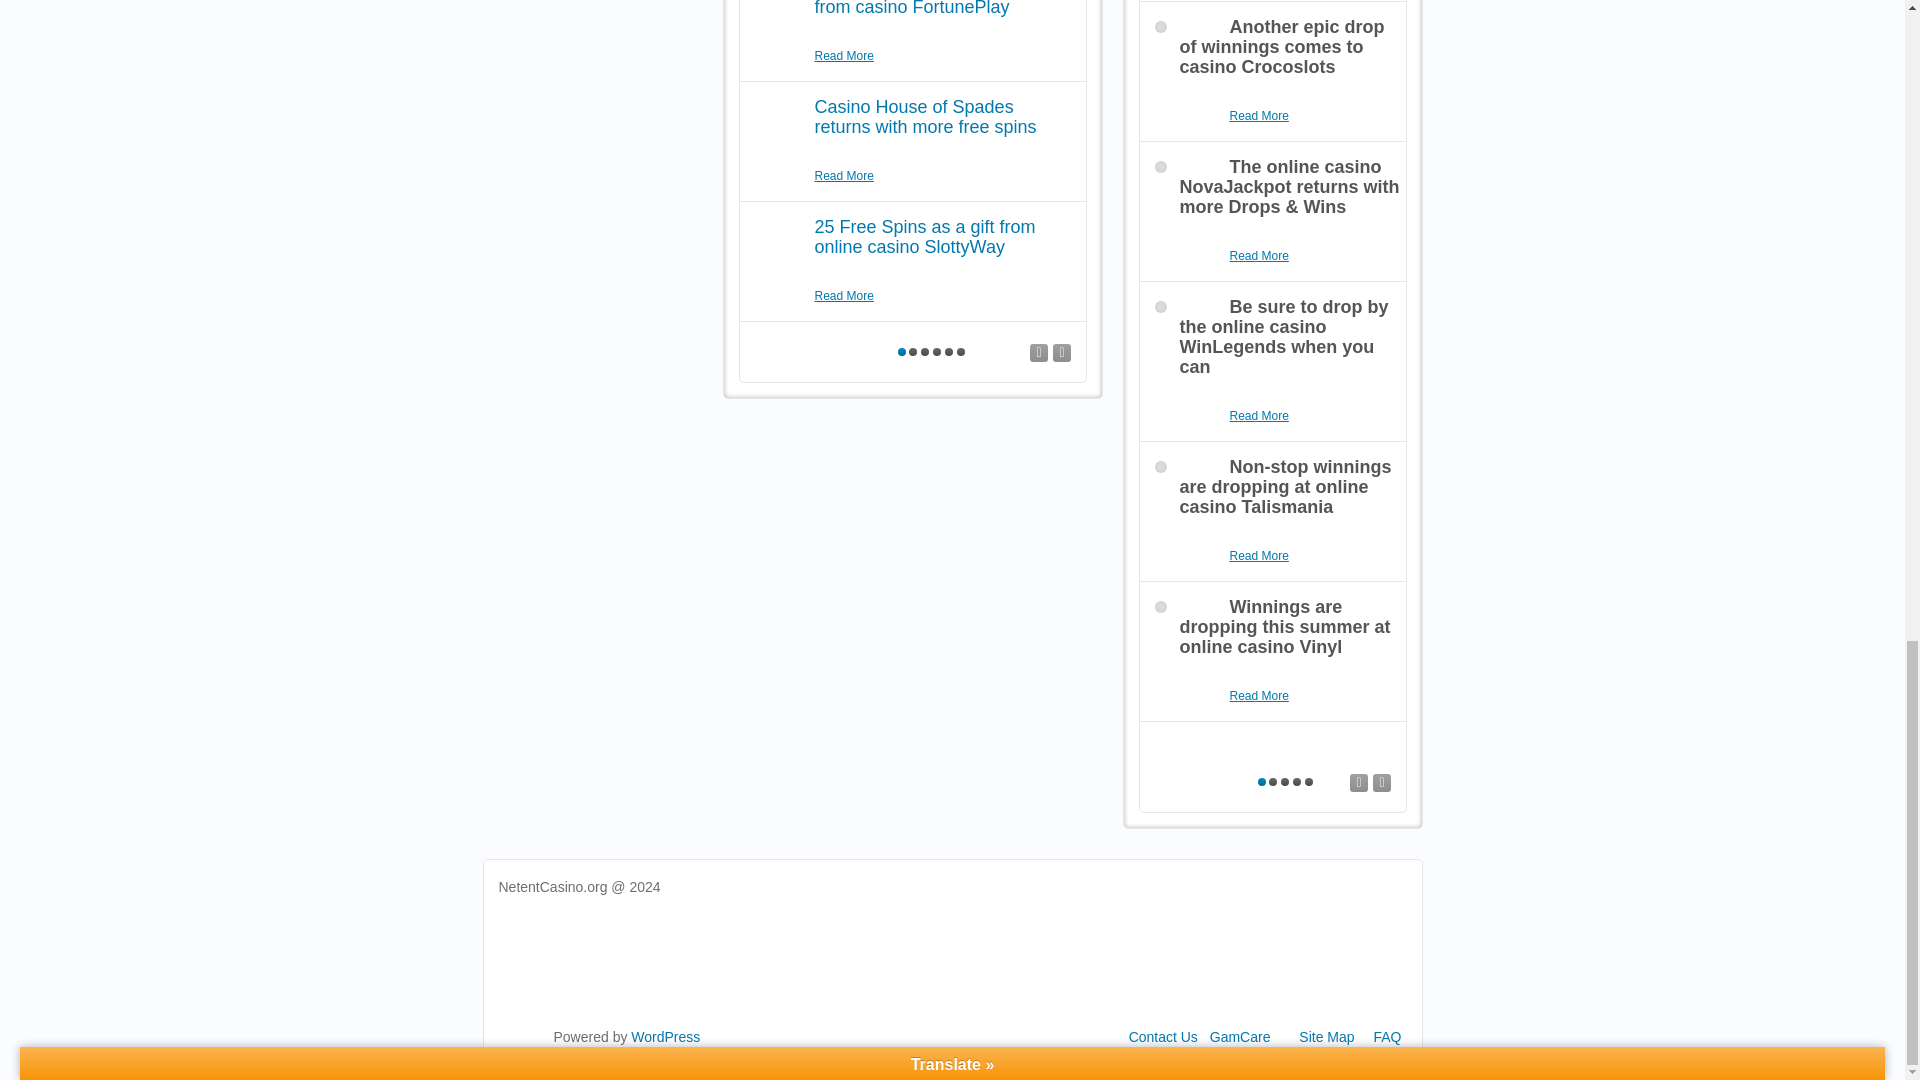 The width and height of the screenshot is (1920, 1080). What do you see at coordinates (924, 237) in the screenshot?
I see `25 Free Spins as a gift from online casino SlottyWay` at bounding box center [924, 237].